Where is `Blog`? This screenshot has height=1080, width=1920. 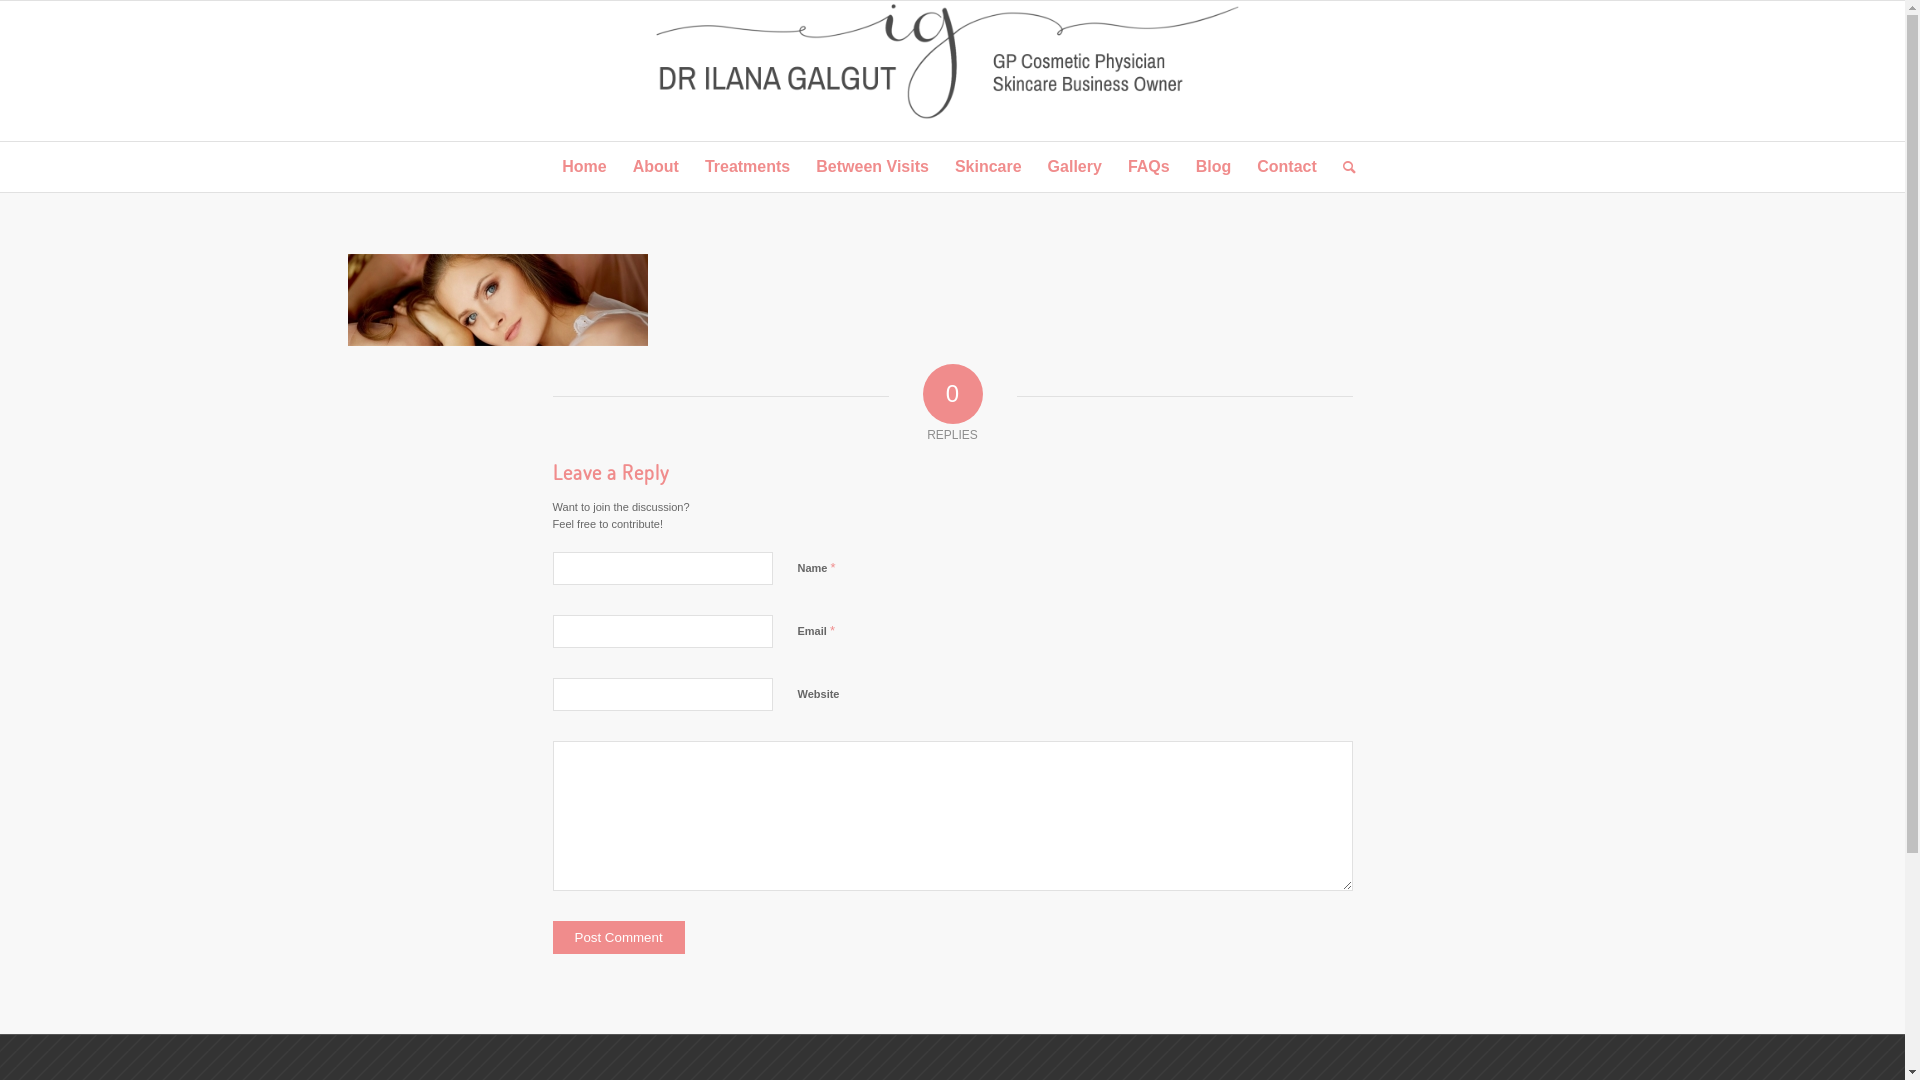
Blog is located at coordinates (1214, 167).